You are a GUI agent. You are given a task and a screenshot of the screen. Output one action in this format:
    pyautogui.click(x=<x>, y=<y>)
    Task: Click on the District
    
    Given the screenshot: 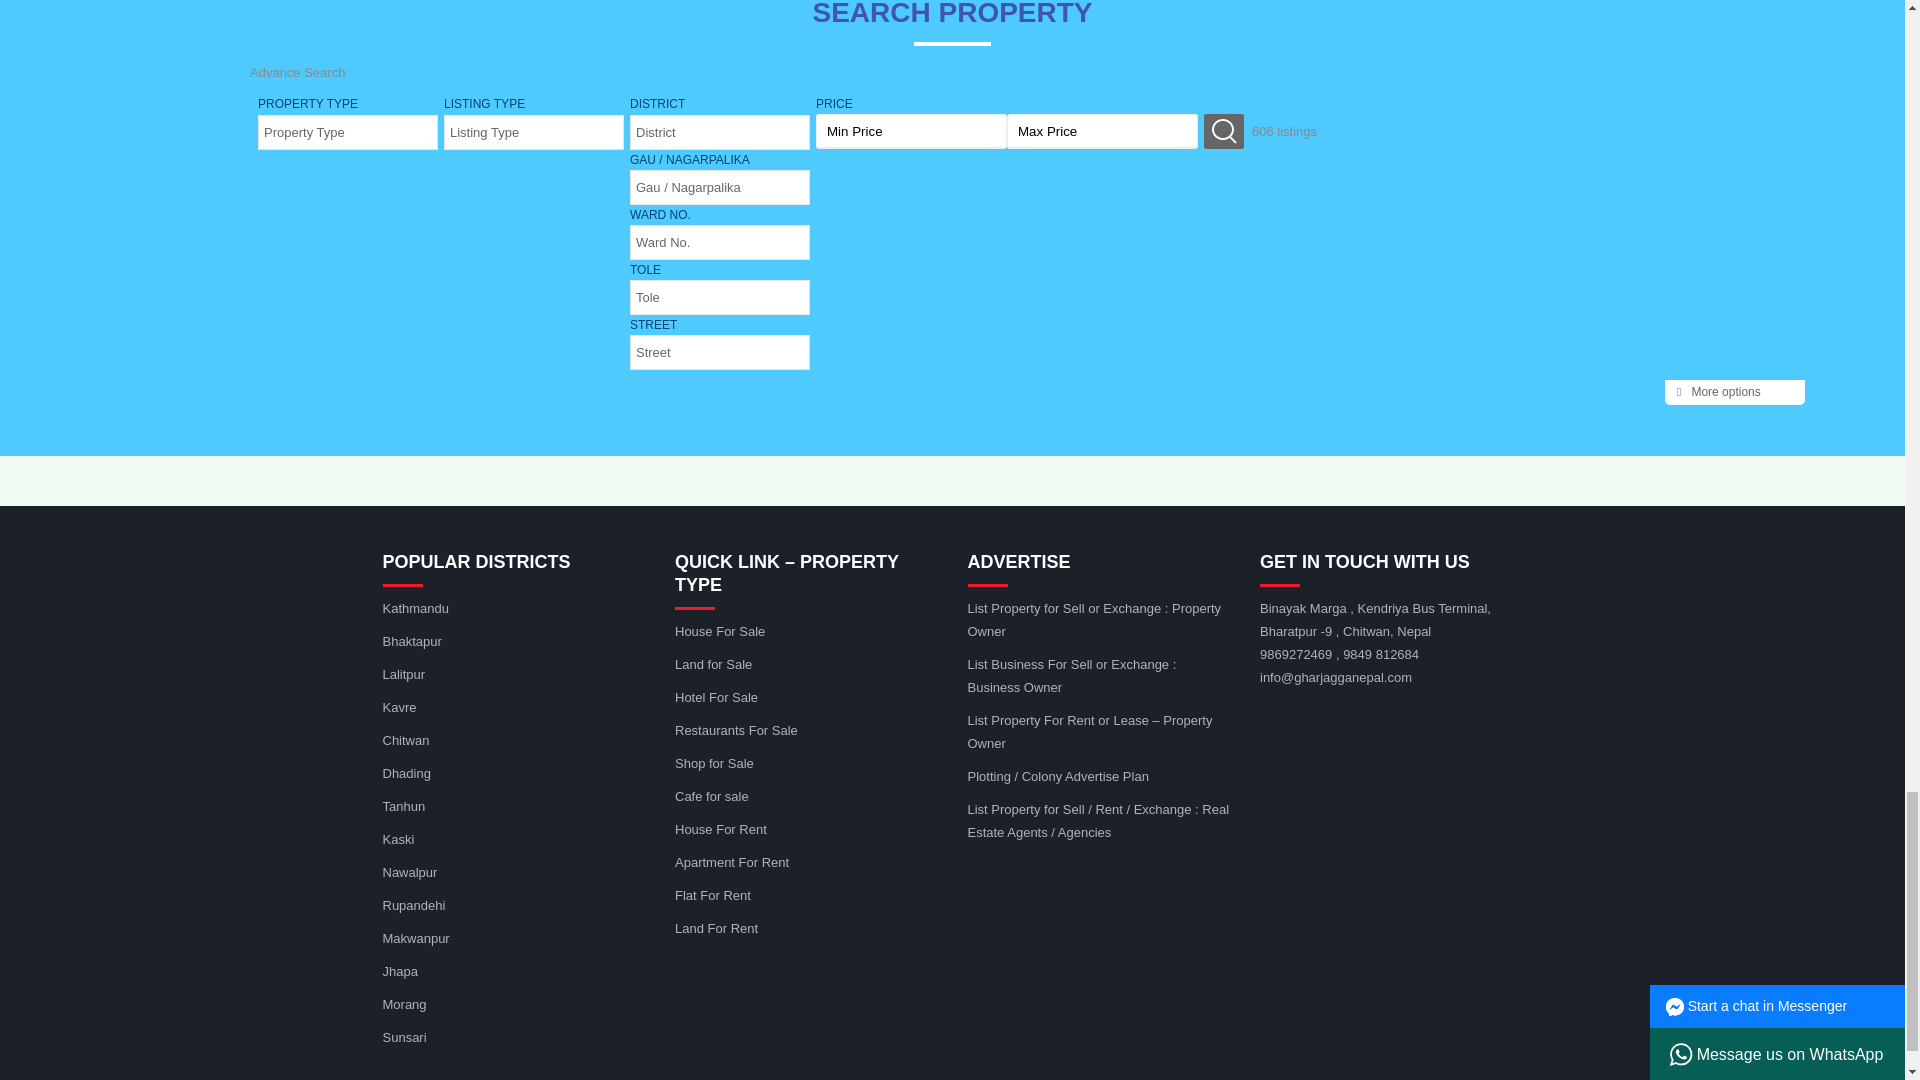 What is the action you would take?
    pyautogui.click(x=720, y=132)
    